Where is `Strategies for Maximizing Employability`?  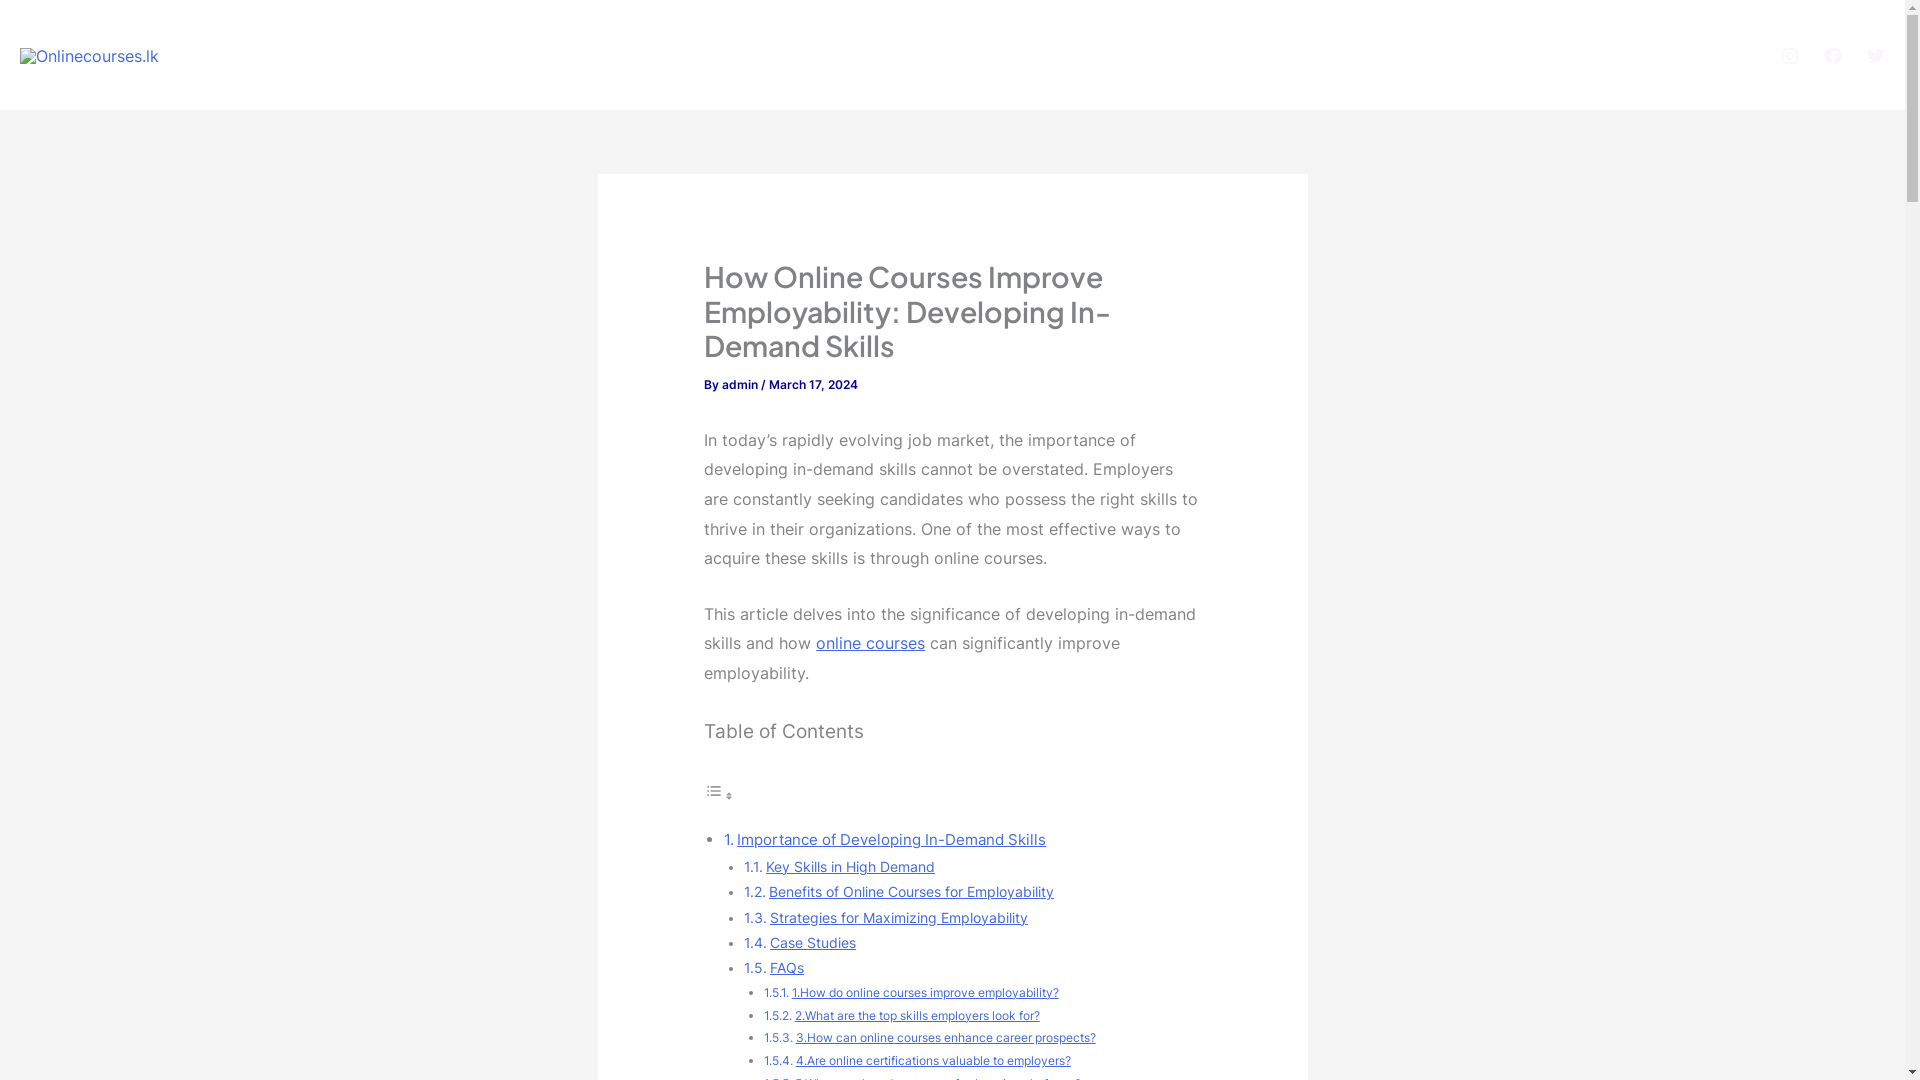 Strategies for Maximizing Employability is located at coordinates (898, 918).